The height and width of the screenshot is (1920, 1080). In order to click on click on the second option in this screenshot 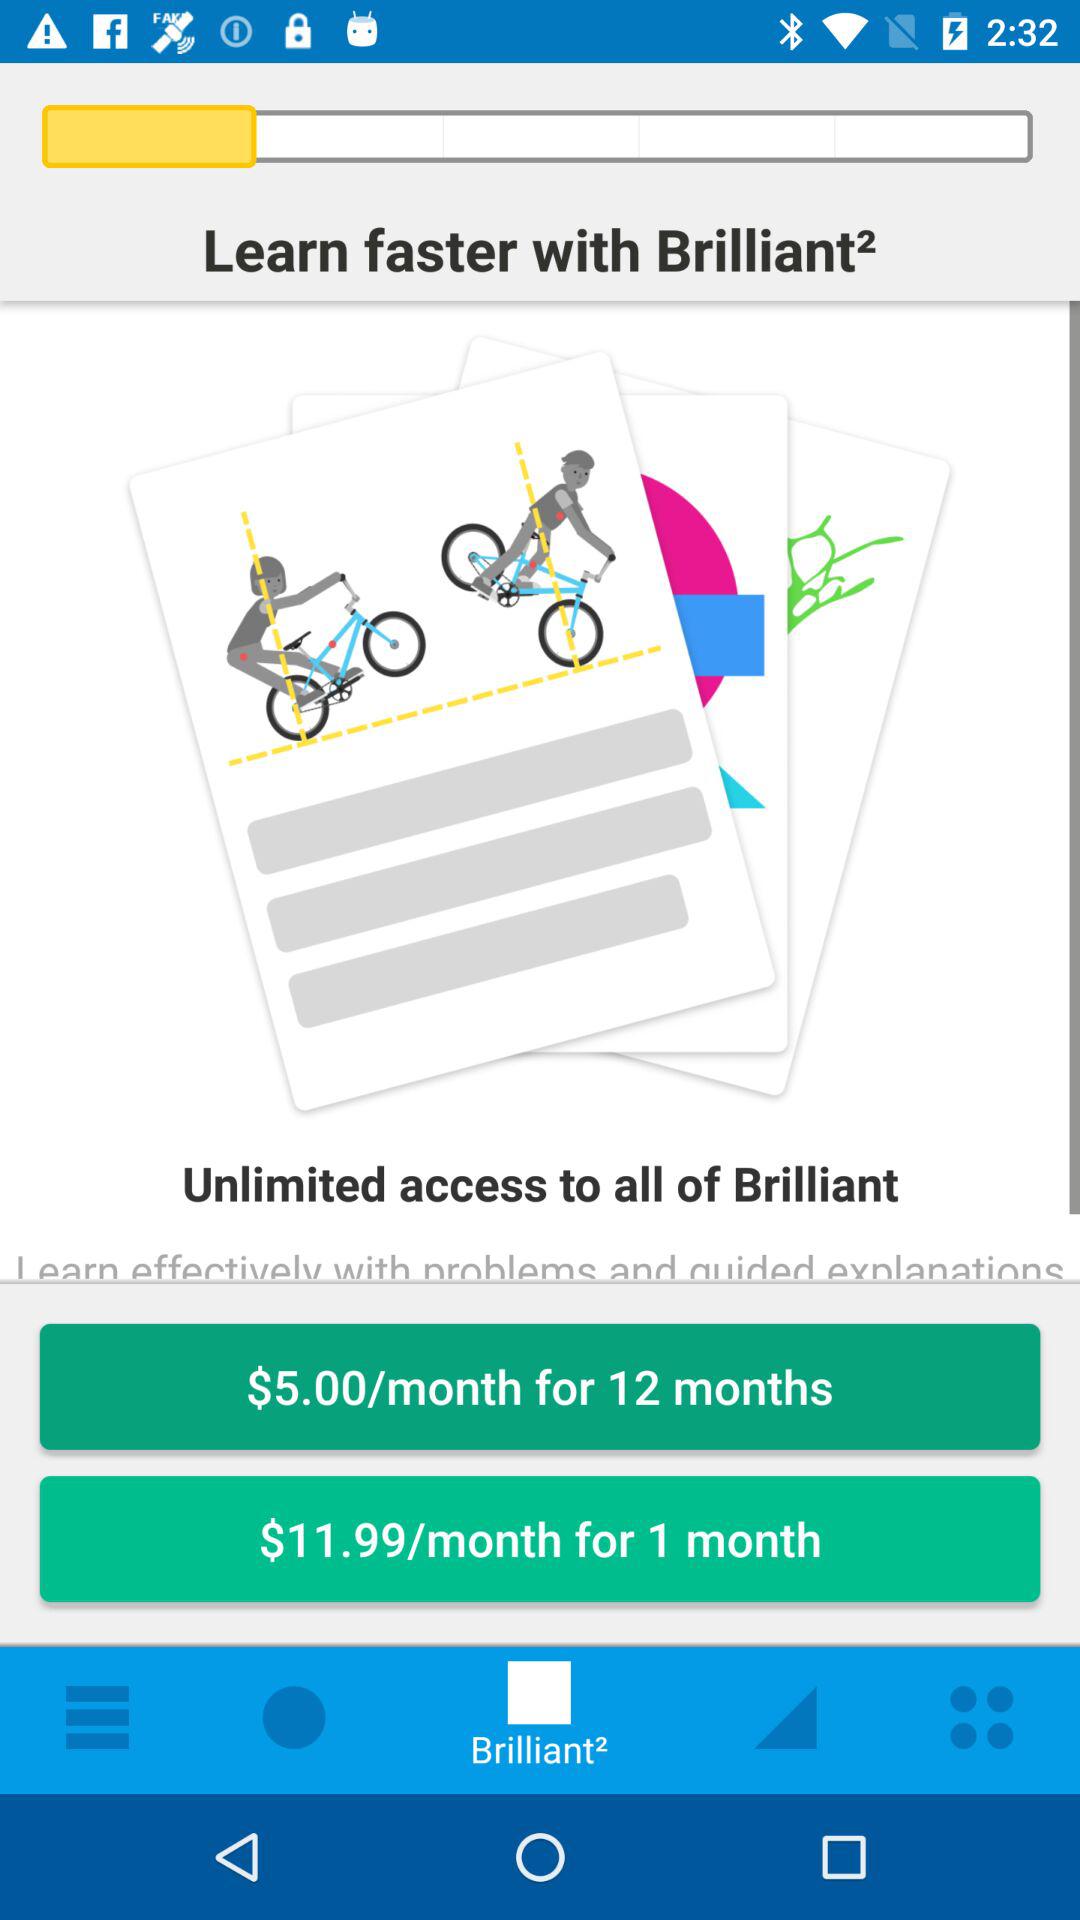, I will do `click(540, 1538)`.